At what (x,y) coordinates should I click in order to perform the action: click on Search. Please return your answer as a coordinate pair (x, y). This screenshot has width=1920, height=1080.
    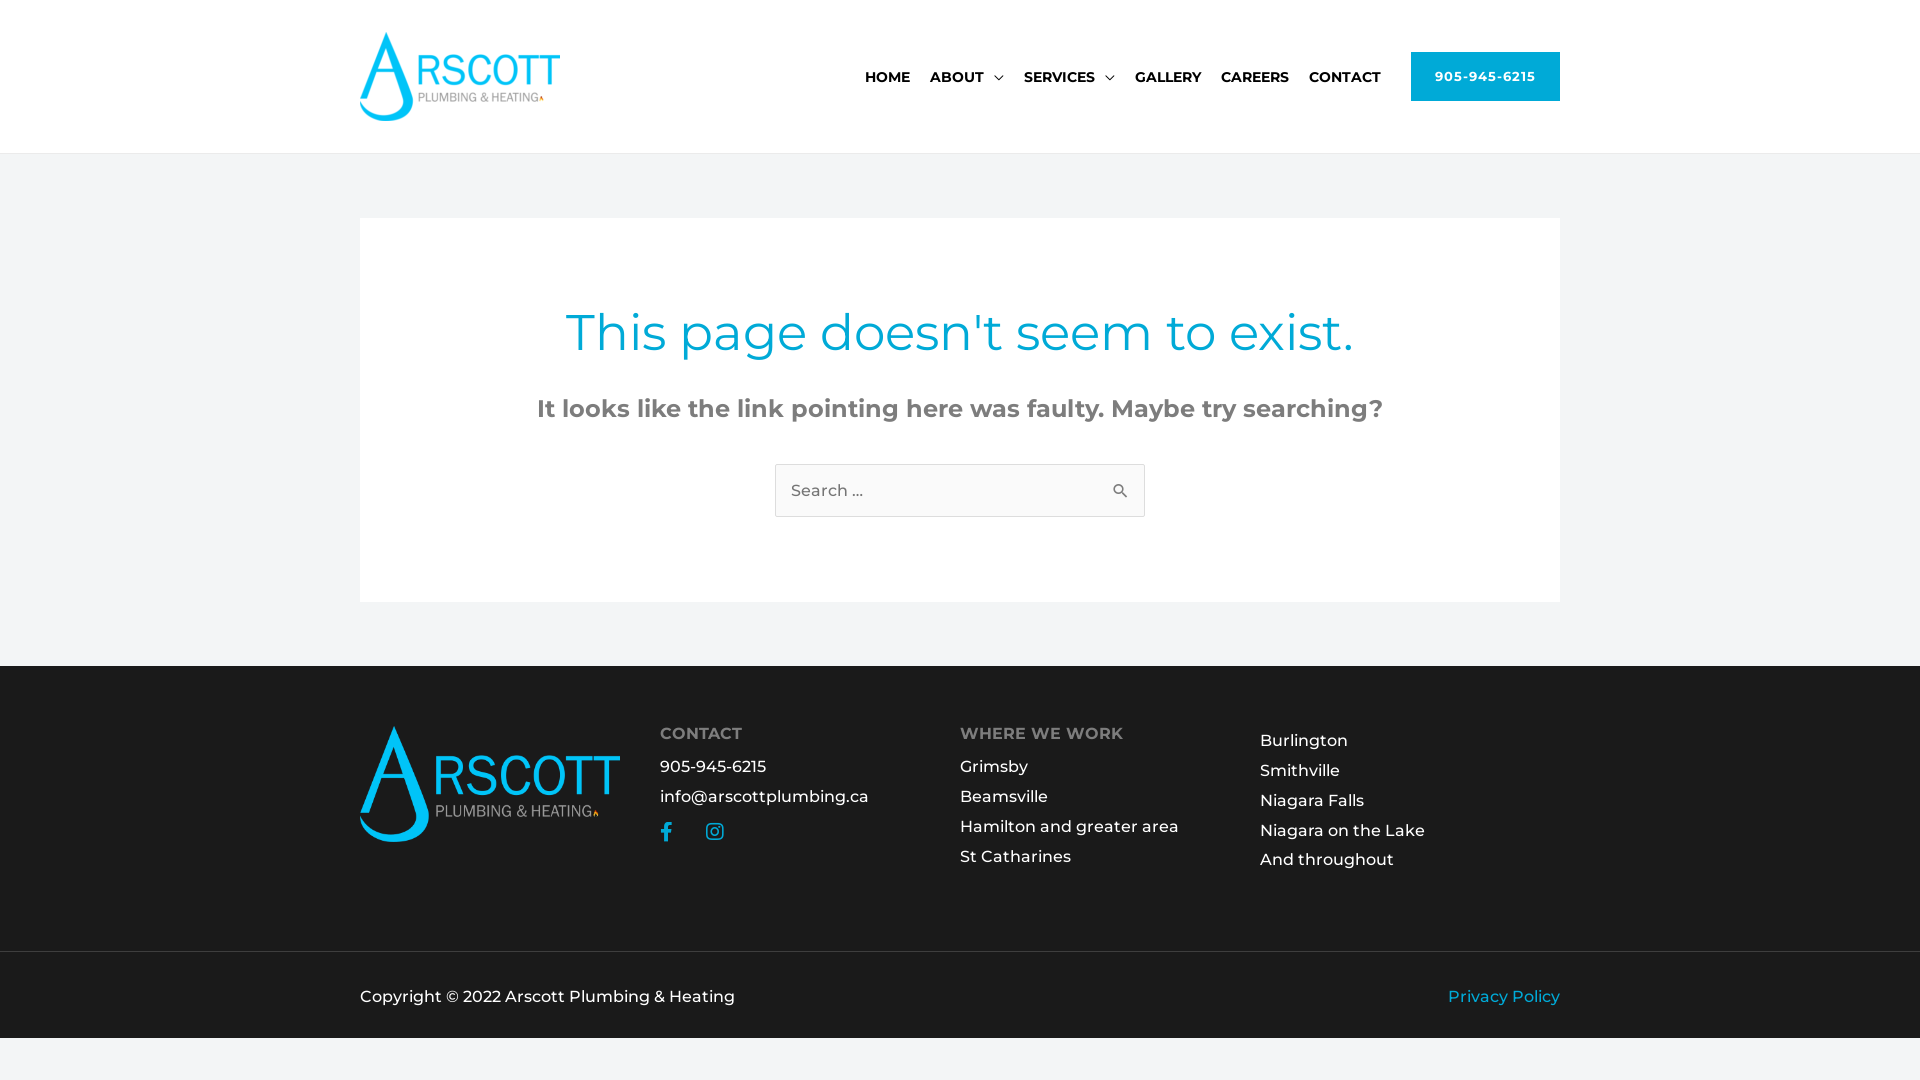
    Looking at the image, I should click on (1122, 484).